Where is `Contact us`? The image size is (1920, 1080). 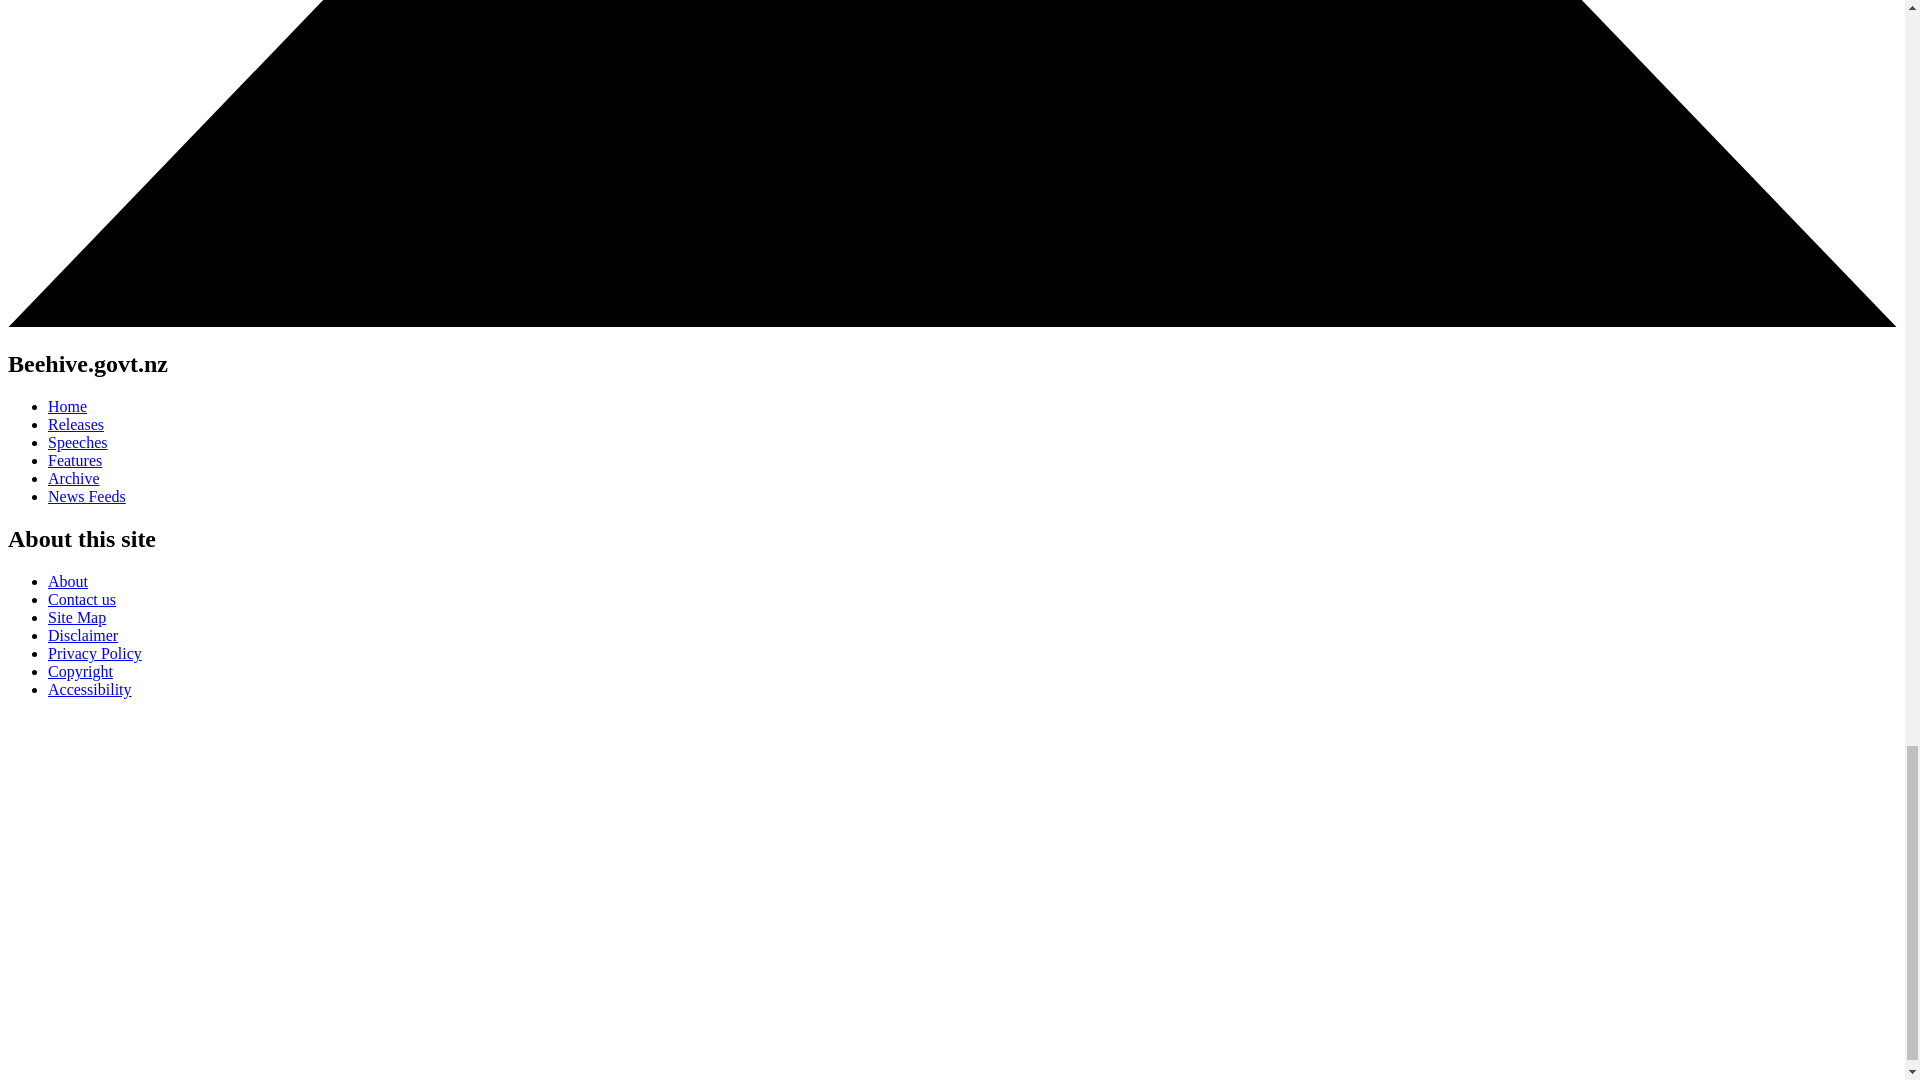 Contact us is located at coordinates (82, 599).